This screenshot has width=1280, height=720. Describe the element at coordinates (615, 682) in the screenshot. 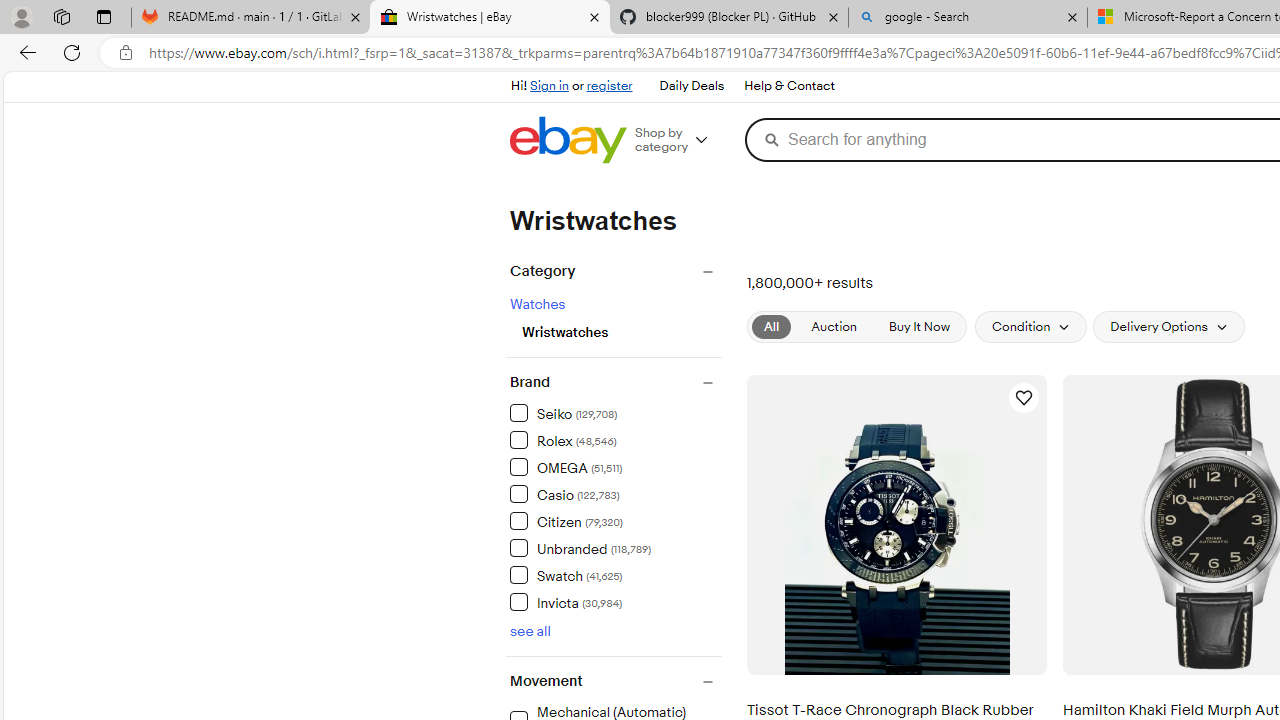

I see `Movement` at that location.